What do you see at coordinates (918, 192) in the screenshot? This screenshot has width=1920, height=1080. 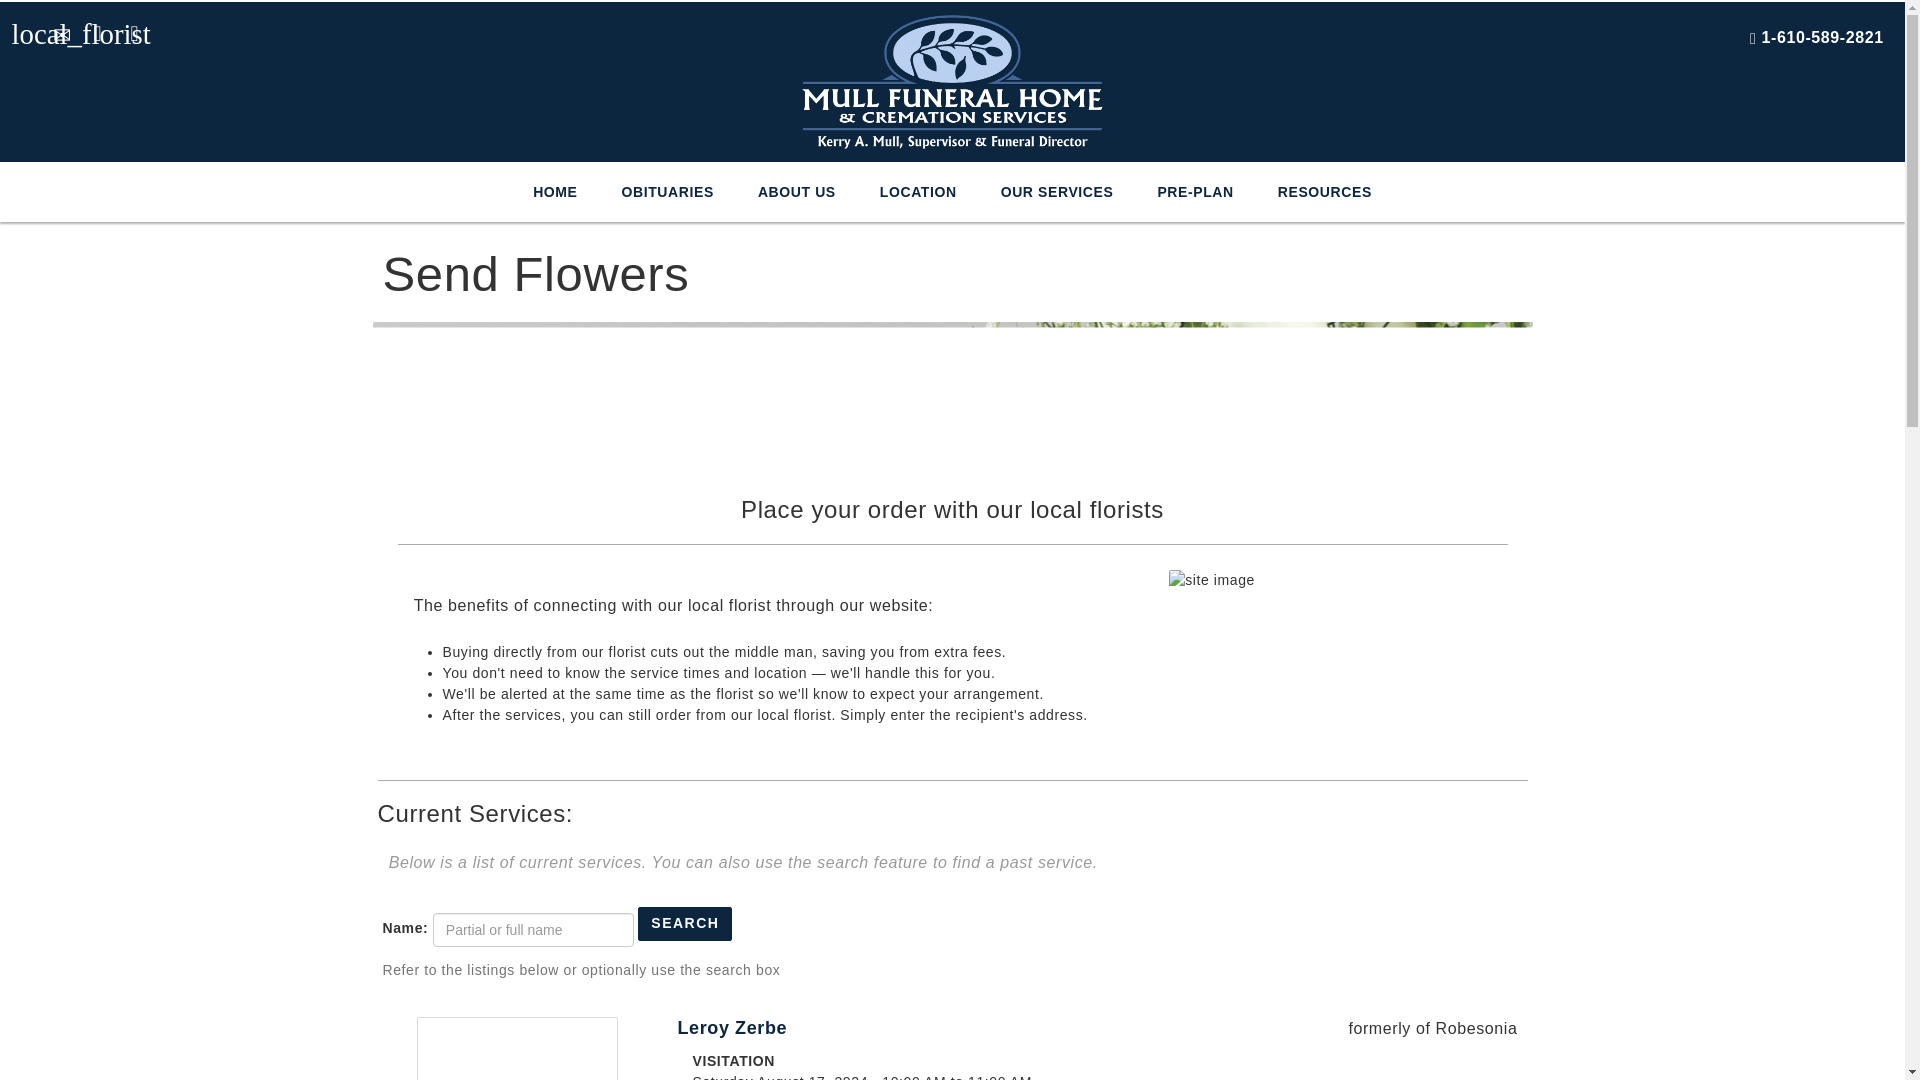 I see `LOCATION` at bounding box center [918, 192].